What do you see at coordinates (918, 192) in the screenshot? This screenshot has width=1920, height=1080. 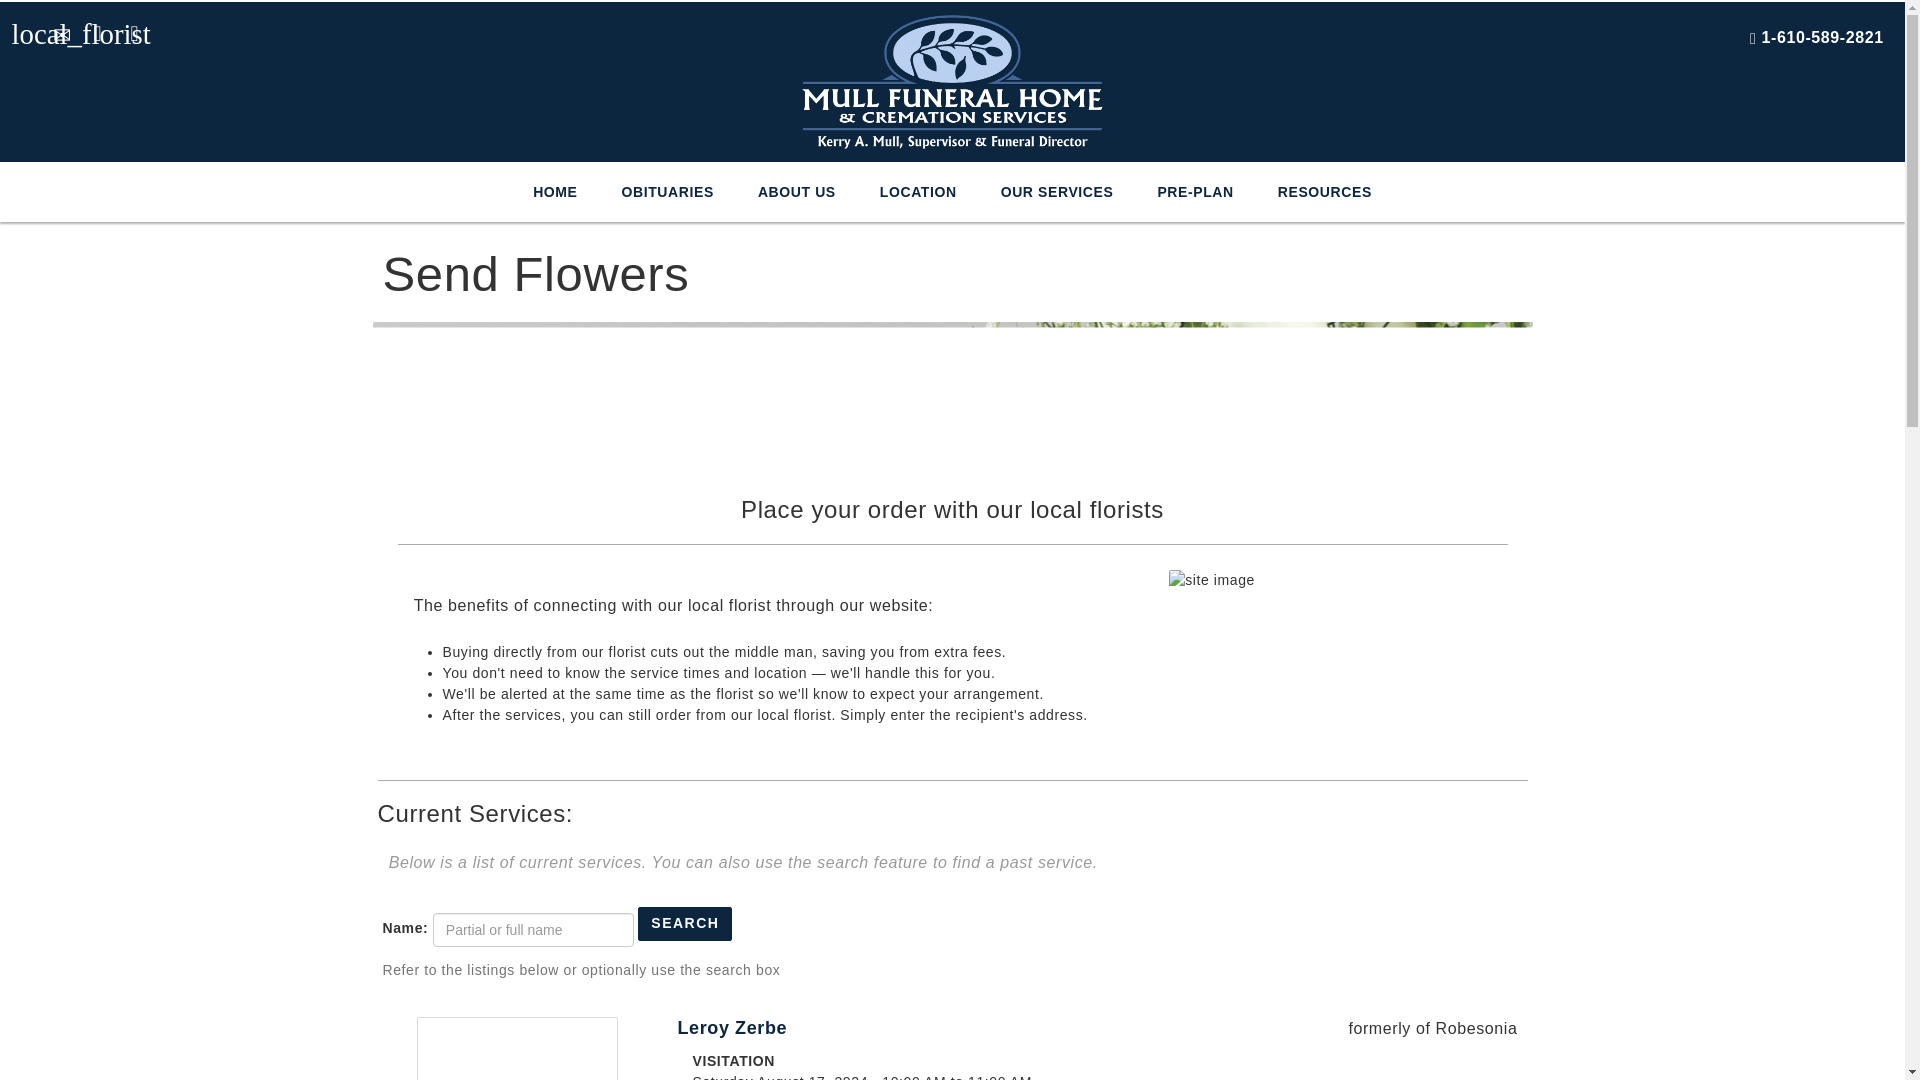 I see `LOCATION` at bounding box center [918, 192].